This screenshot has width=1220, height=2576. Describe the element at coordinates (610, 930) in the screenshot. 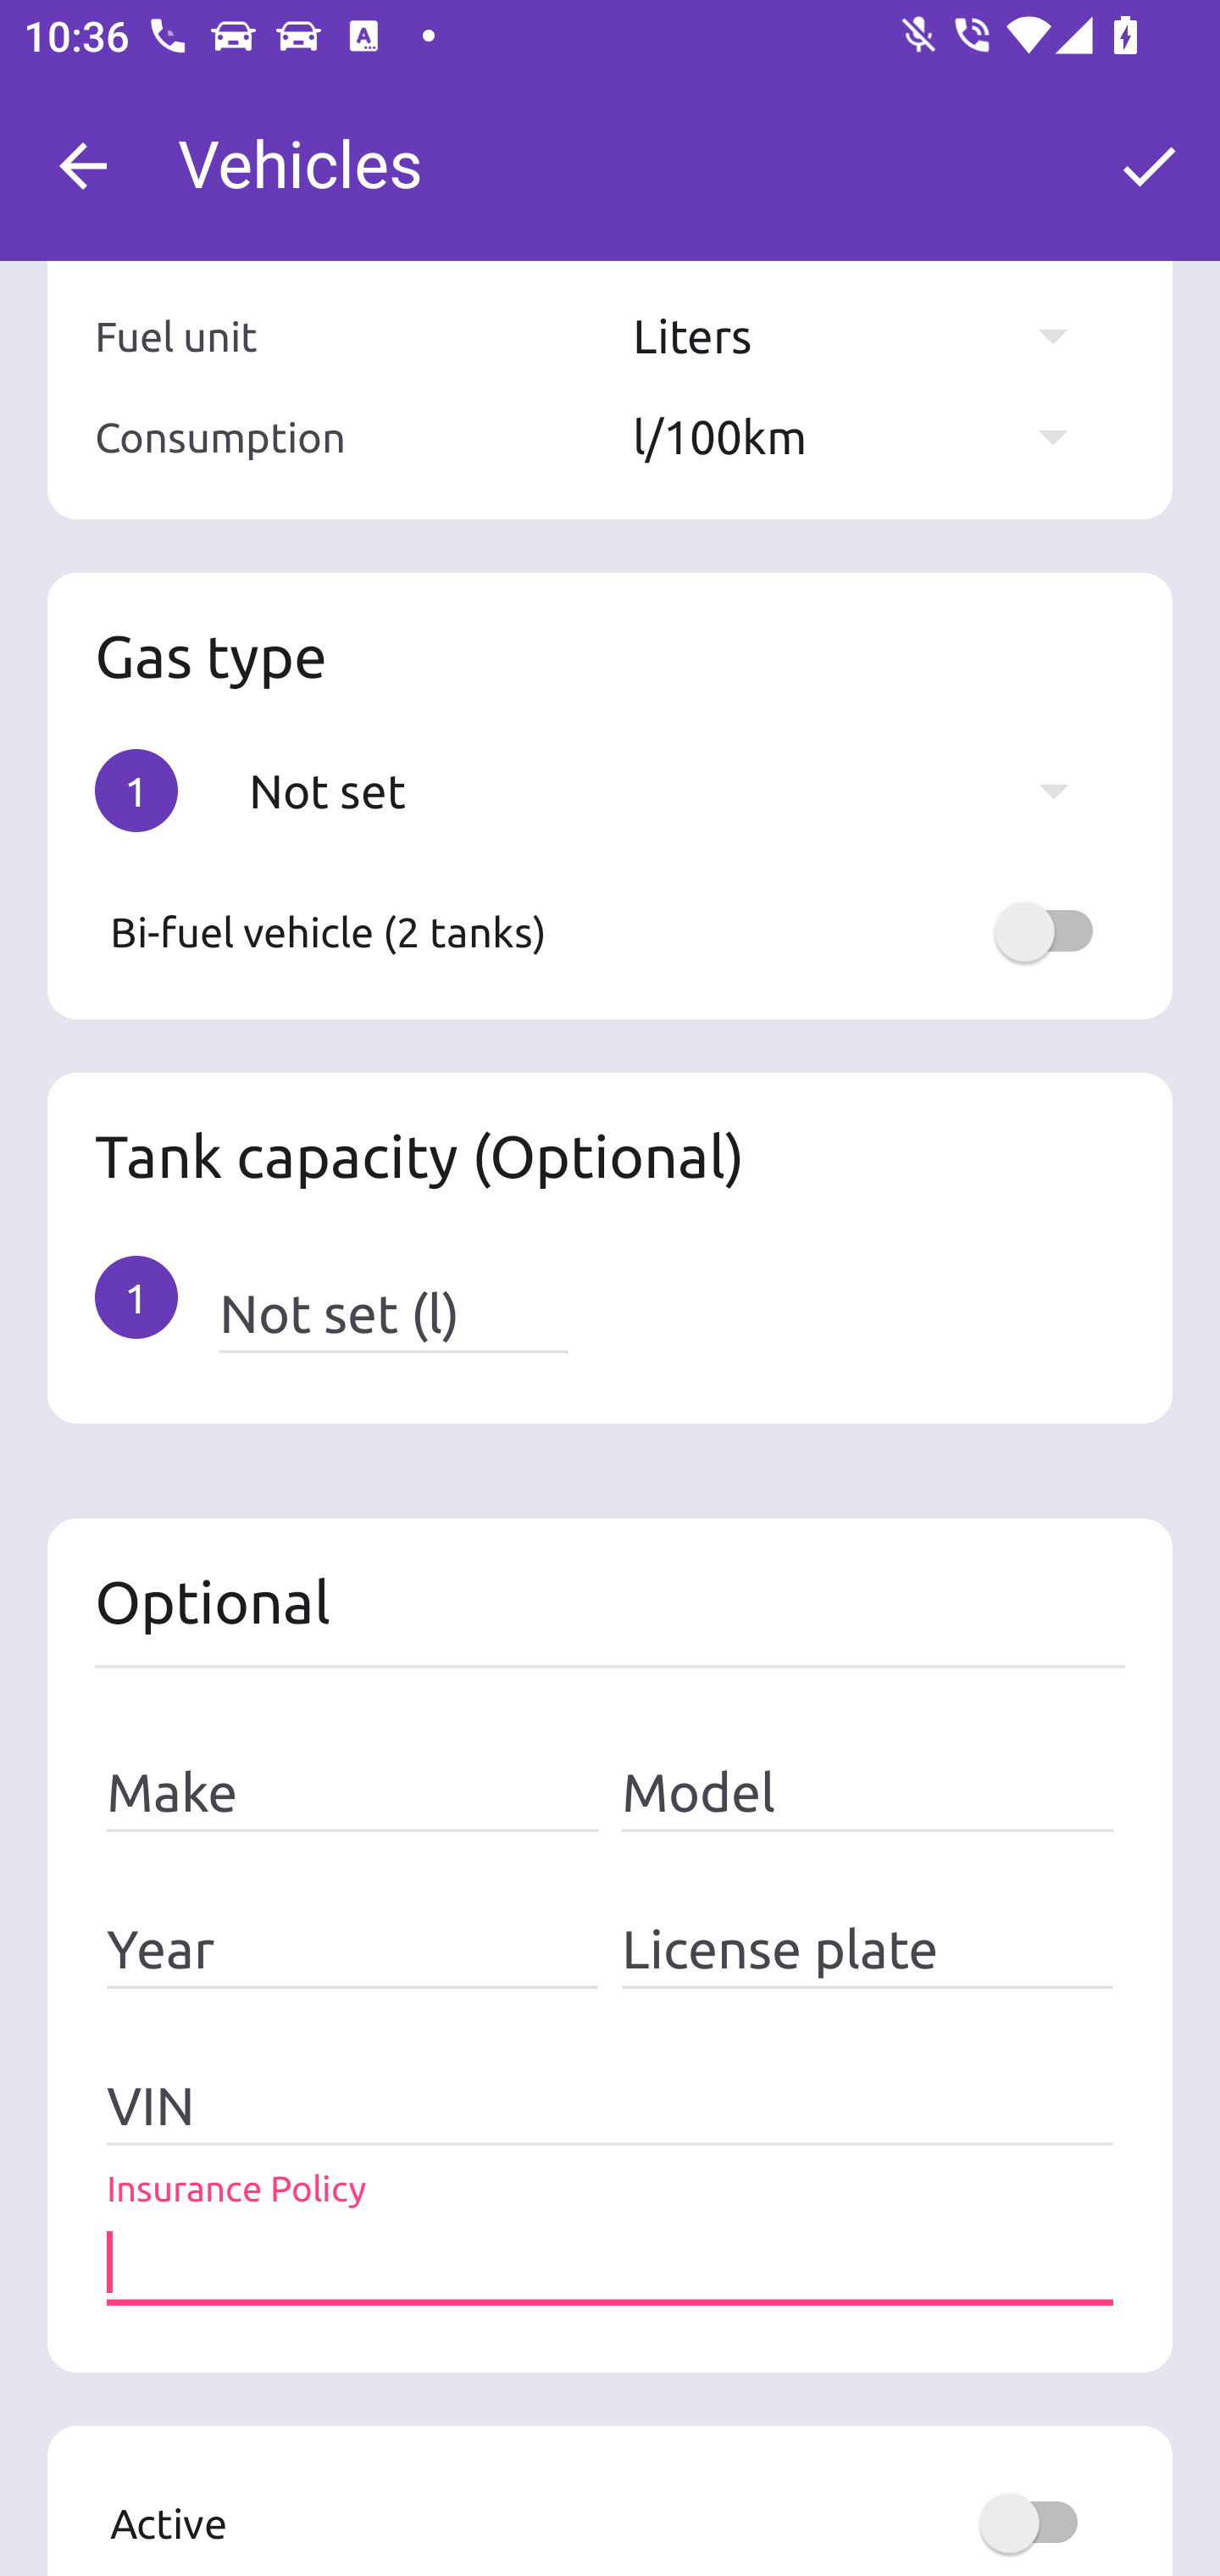

I see `Bi-fuel vehicle (2 tanks)` at that location.